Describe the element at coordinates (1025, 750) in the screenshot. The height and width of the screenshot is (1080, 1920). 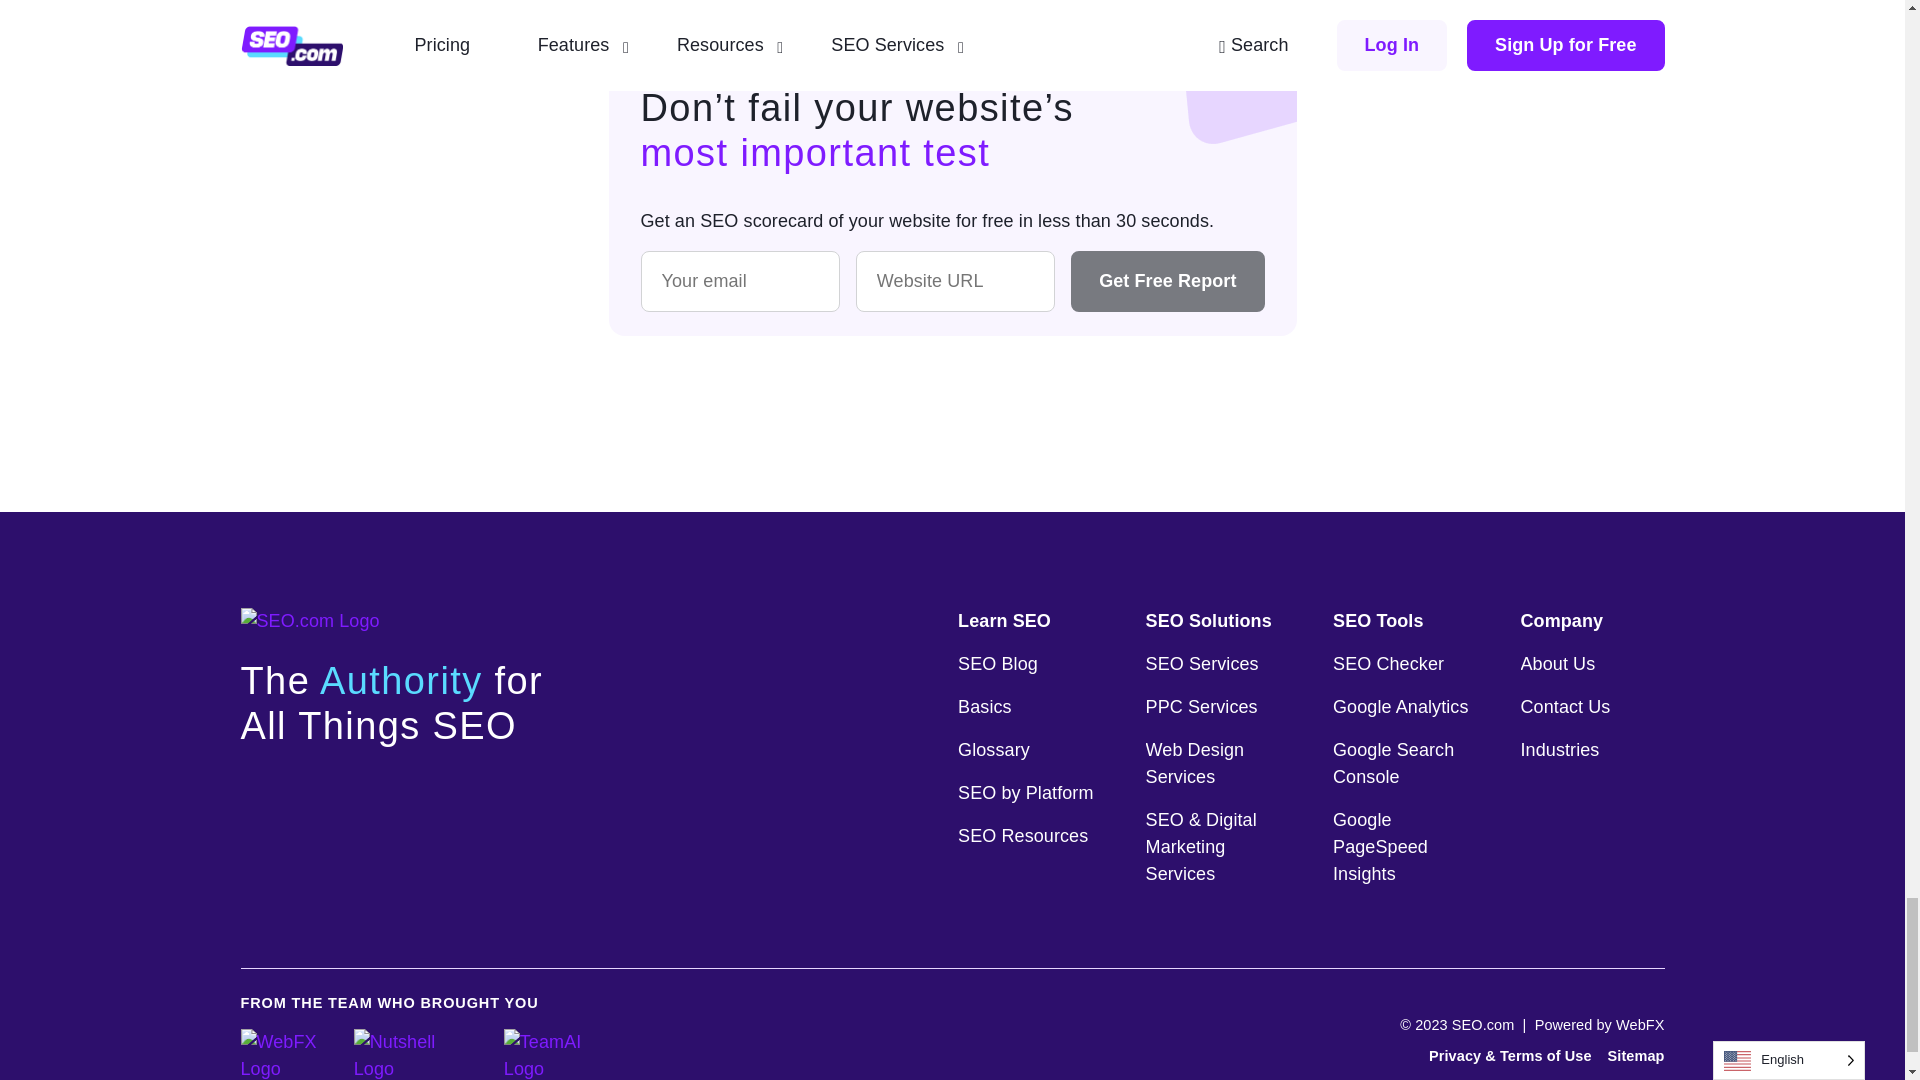
I see `Learn common SEO terms` at that location.